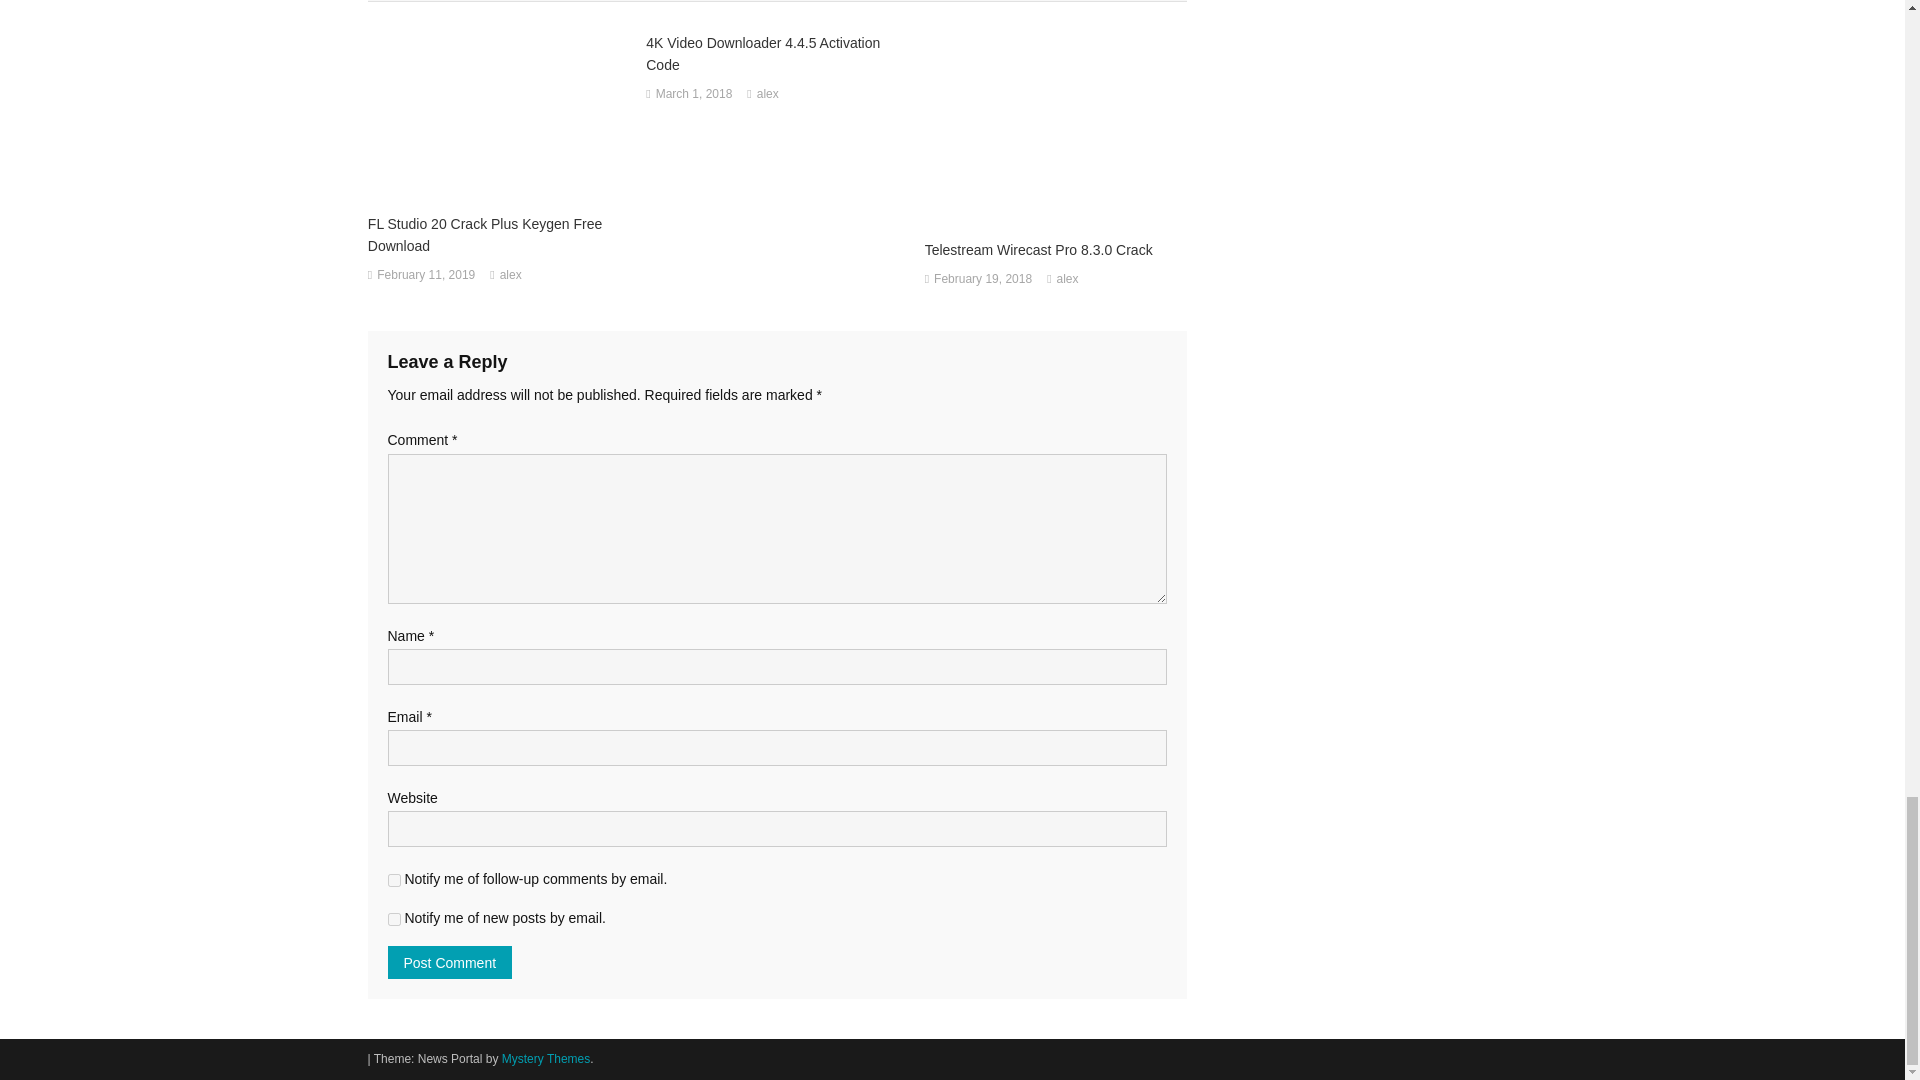  What do you see at coordinates (768, 94) in the screenshot?
I see `alex` at bounding box center [768, 94].